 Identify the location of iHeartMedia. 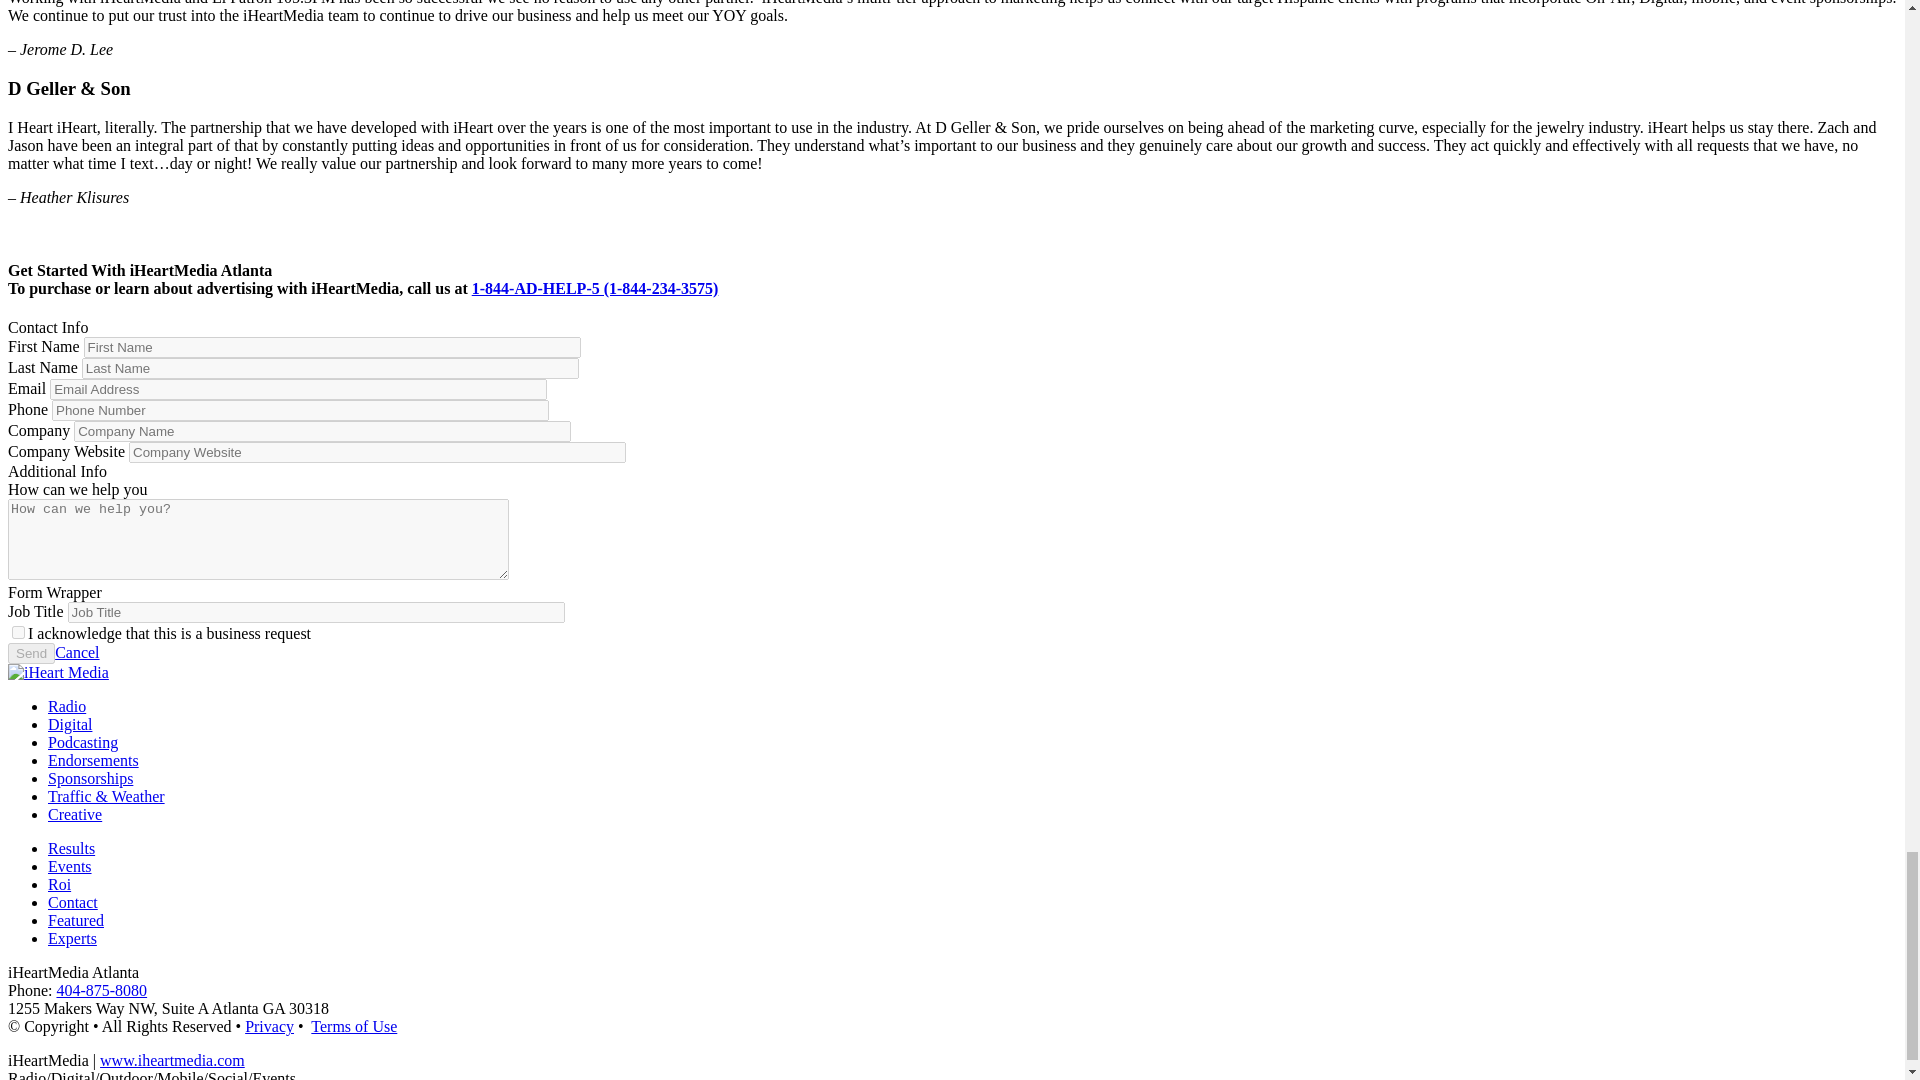
(172, 1060).